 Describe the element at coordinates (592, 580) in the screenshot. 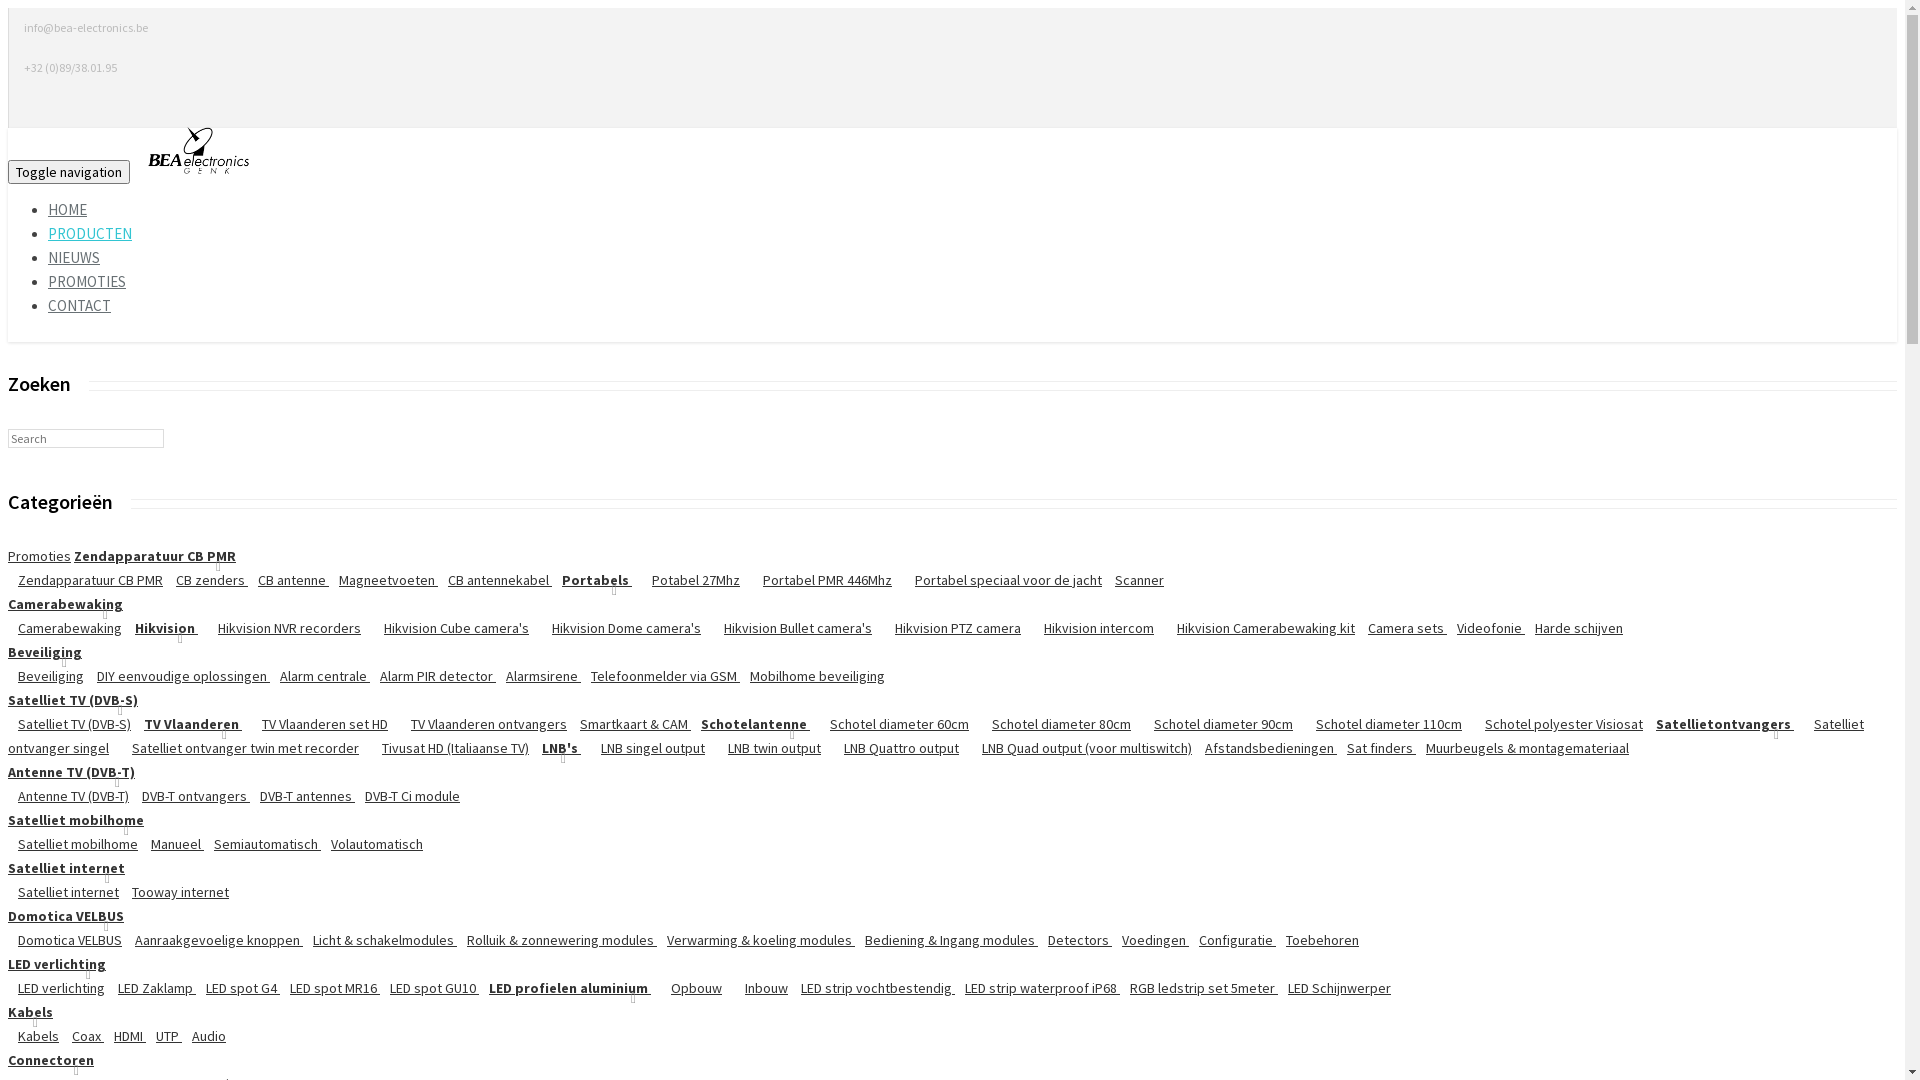

I see `Portabels` at that location.